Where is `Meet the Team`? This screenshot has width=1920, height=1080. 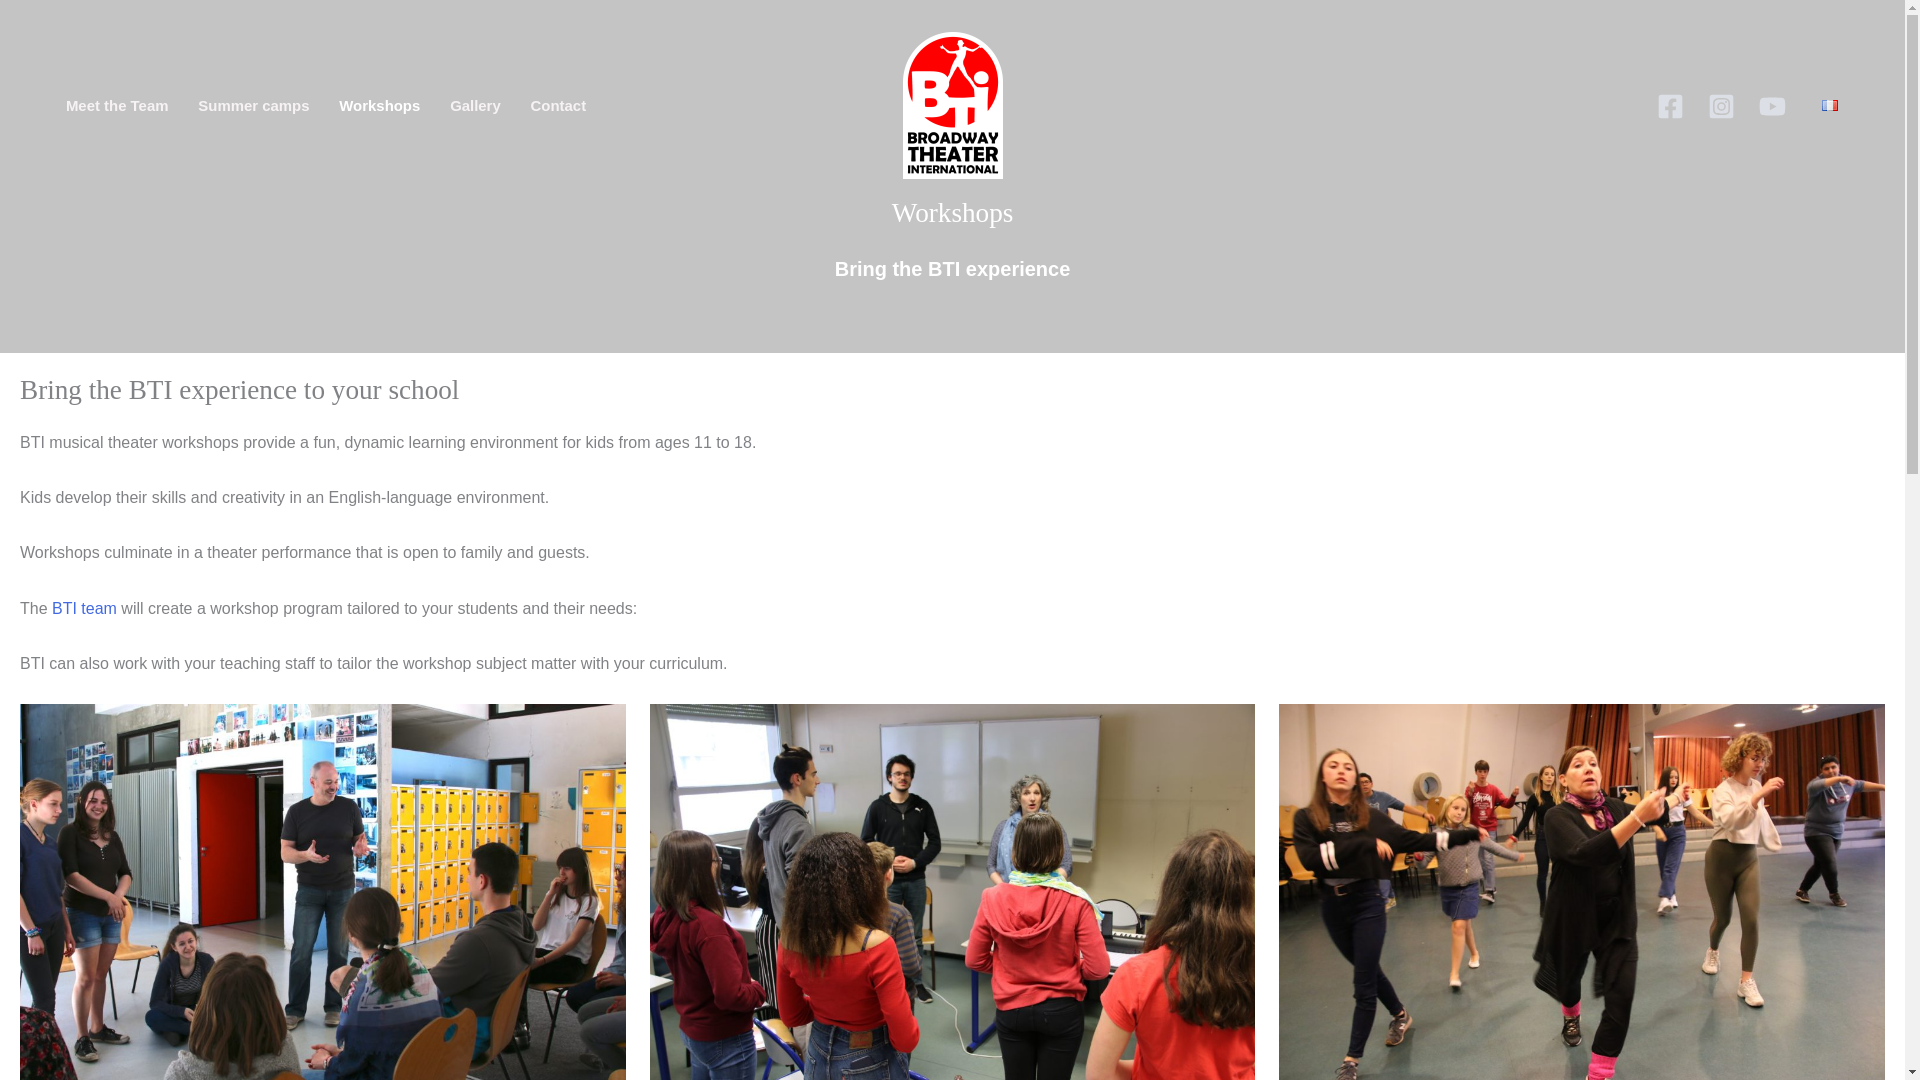
Meet the Team is located at coordinates (116, 106).